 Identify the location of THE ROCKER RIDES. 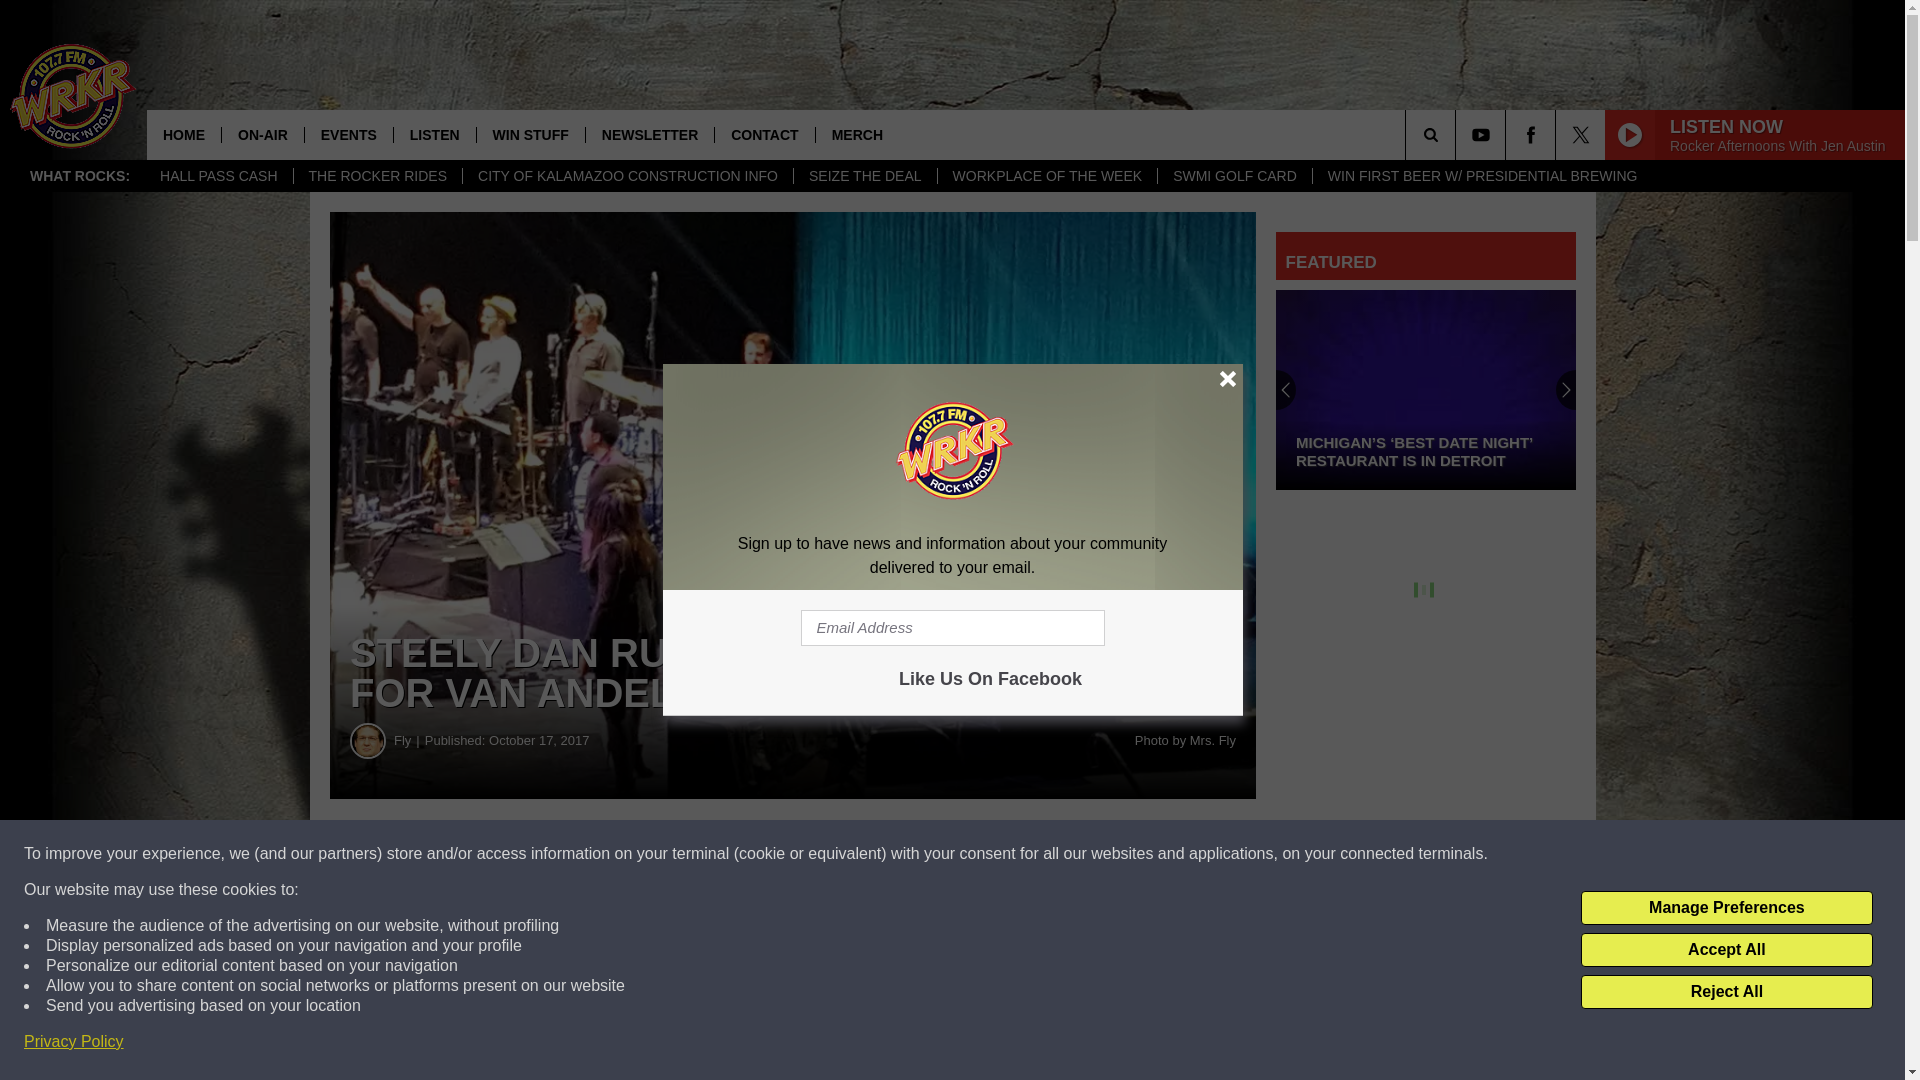
(378, 176).